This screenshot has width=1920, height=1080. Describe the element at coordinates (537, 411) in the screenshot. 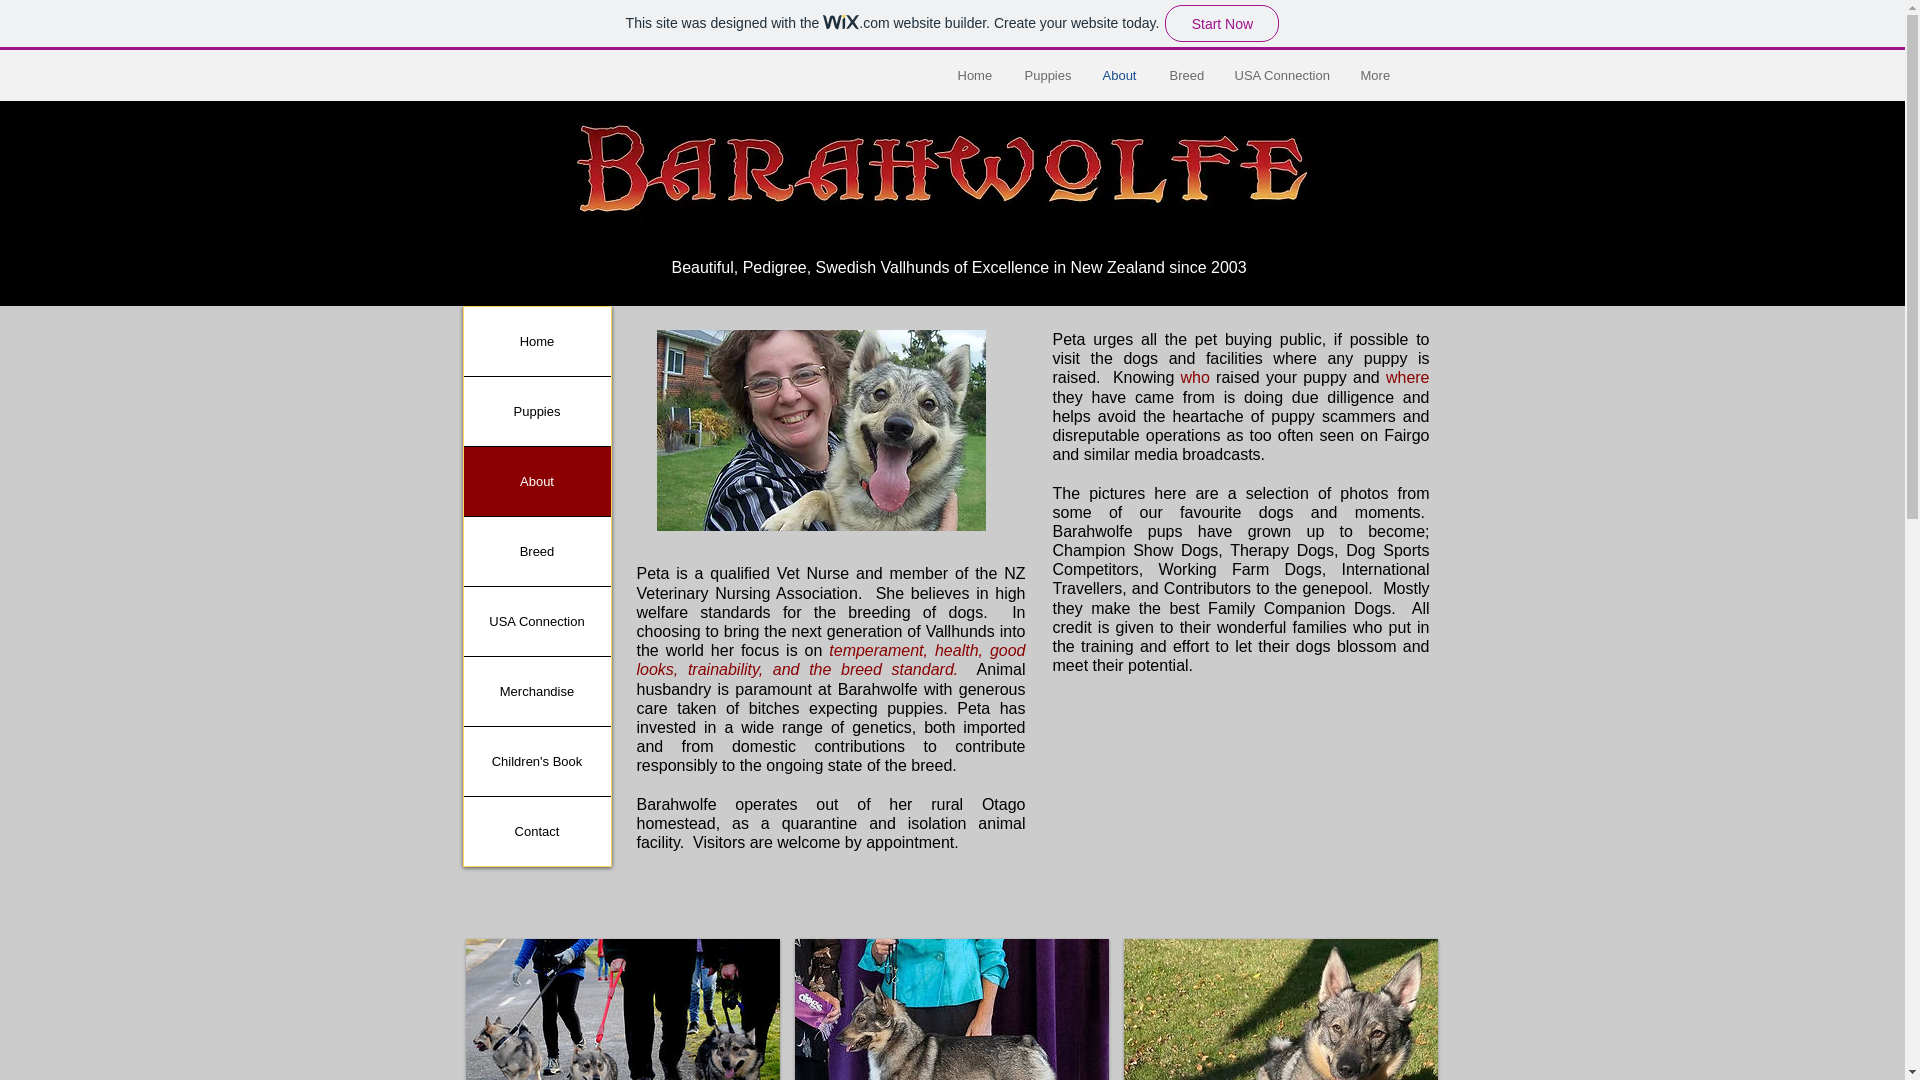

I see `Puppies` at that location.